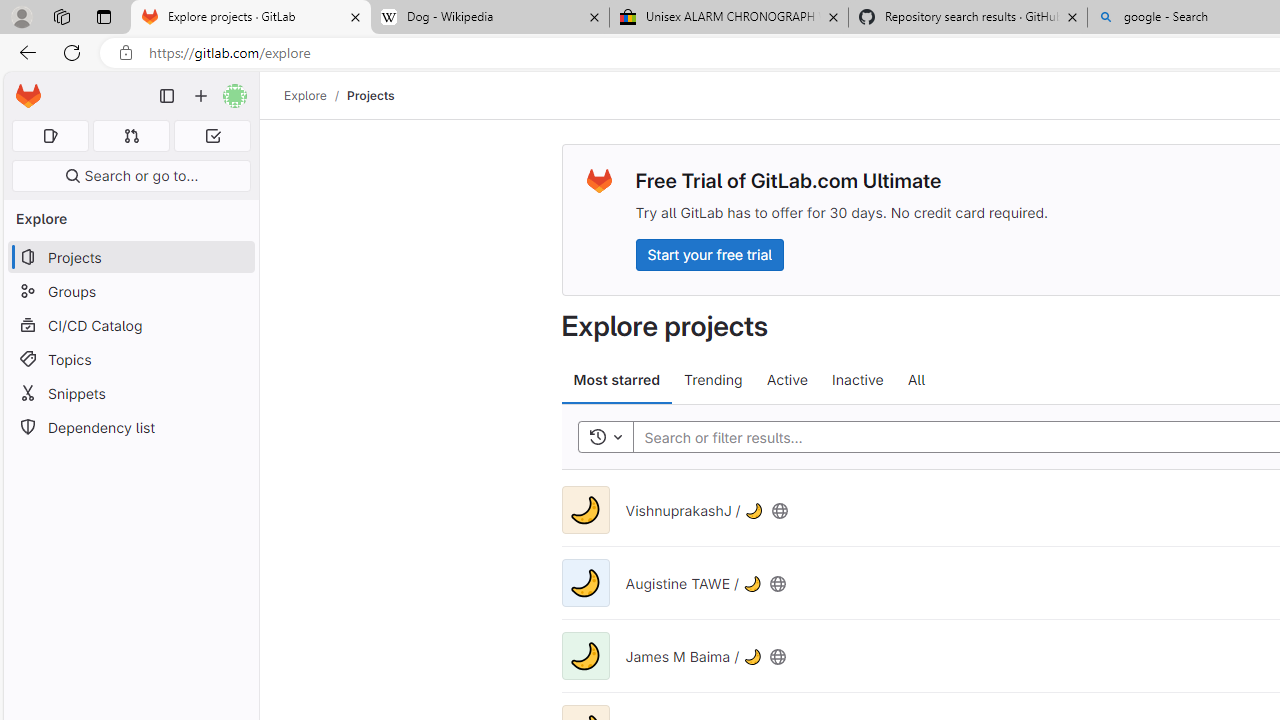  What do you see at coordinates (167, 96) in the screenshot?
I see `Primary navigation sidebar` at bounding box center [167, 96].